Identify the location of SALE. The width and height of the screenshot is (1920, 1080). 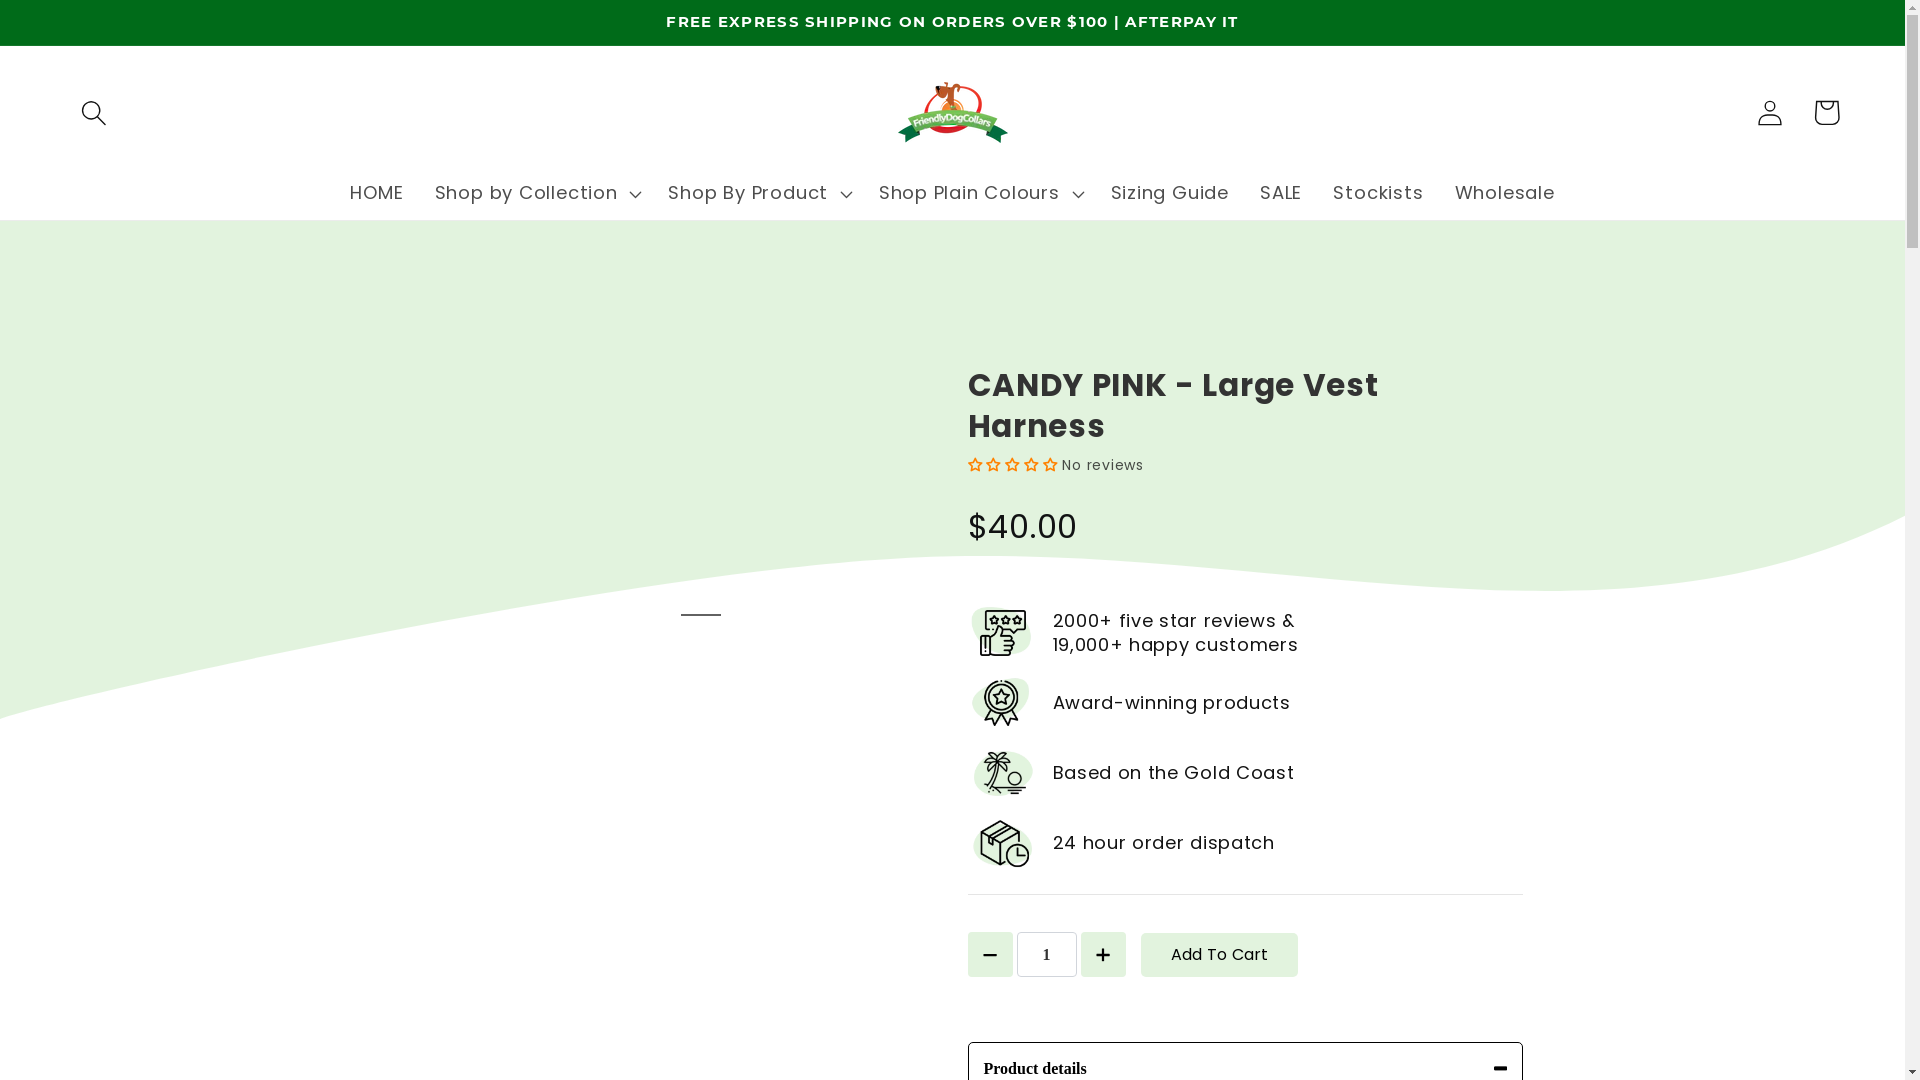
(1280, 194).